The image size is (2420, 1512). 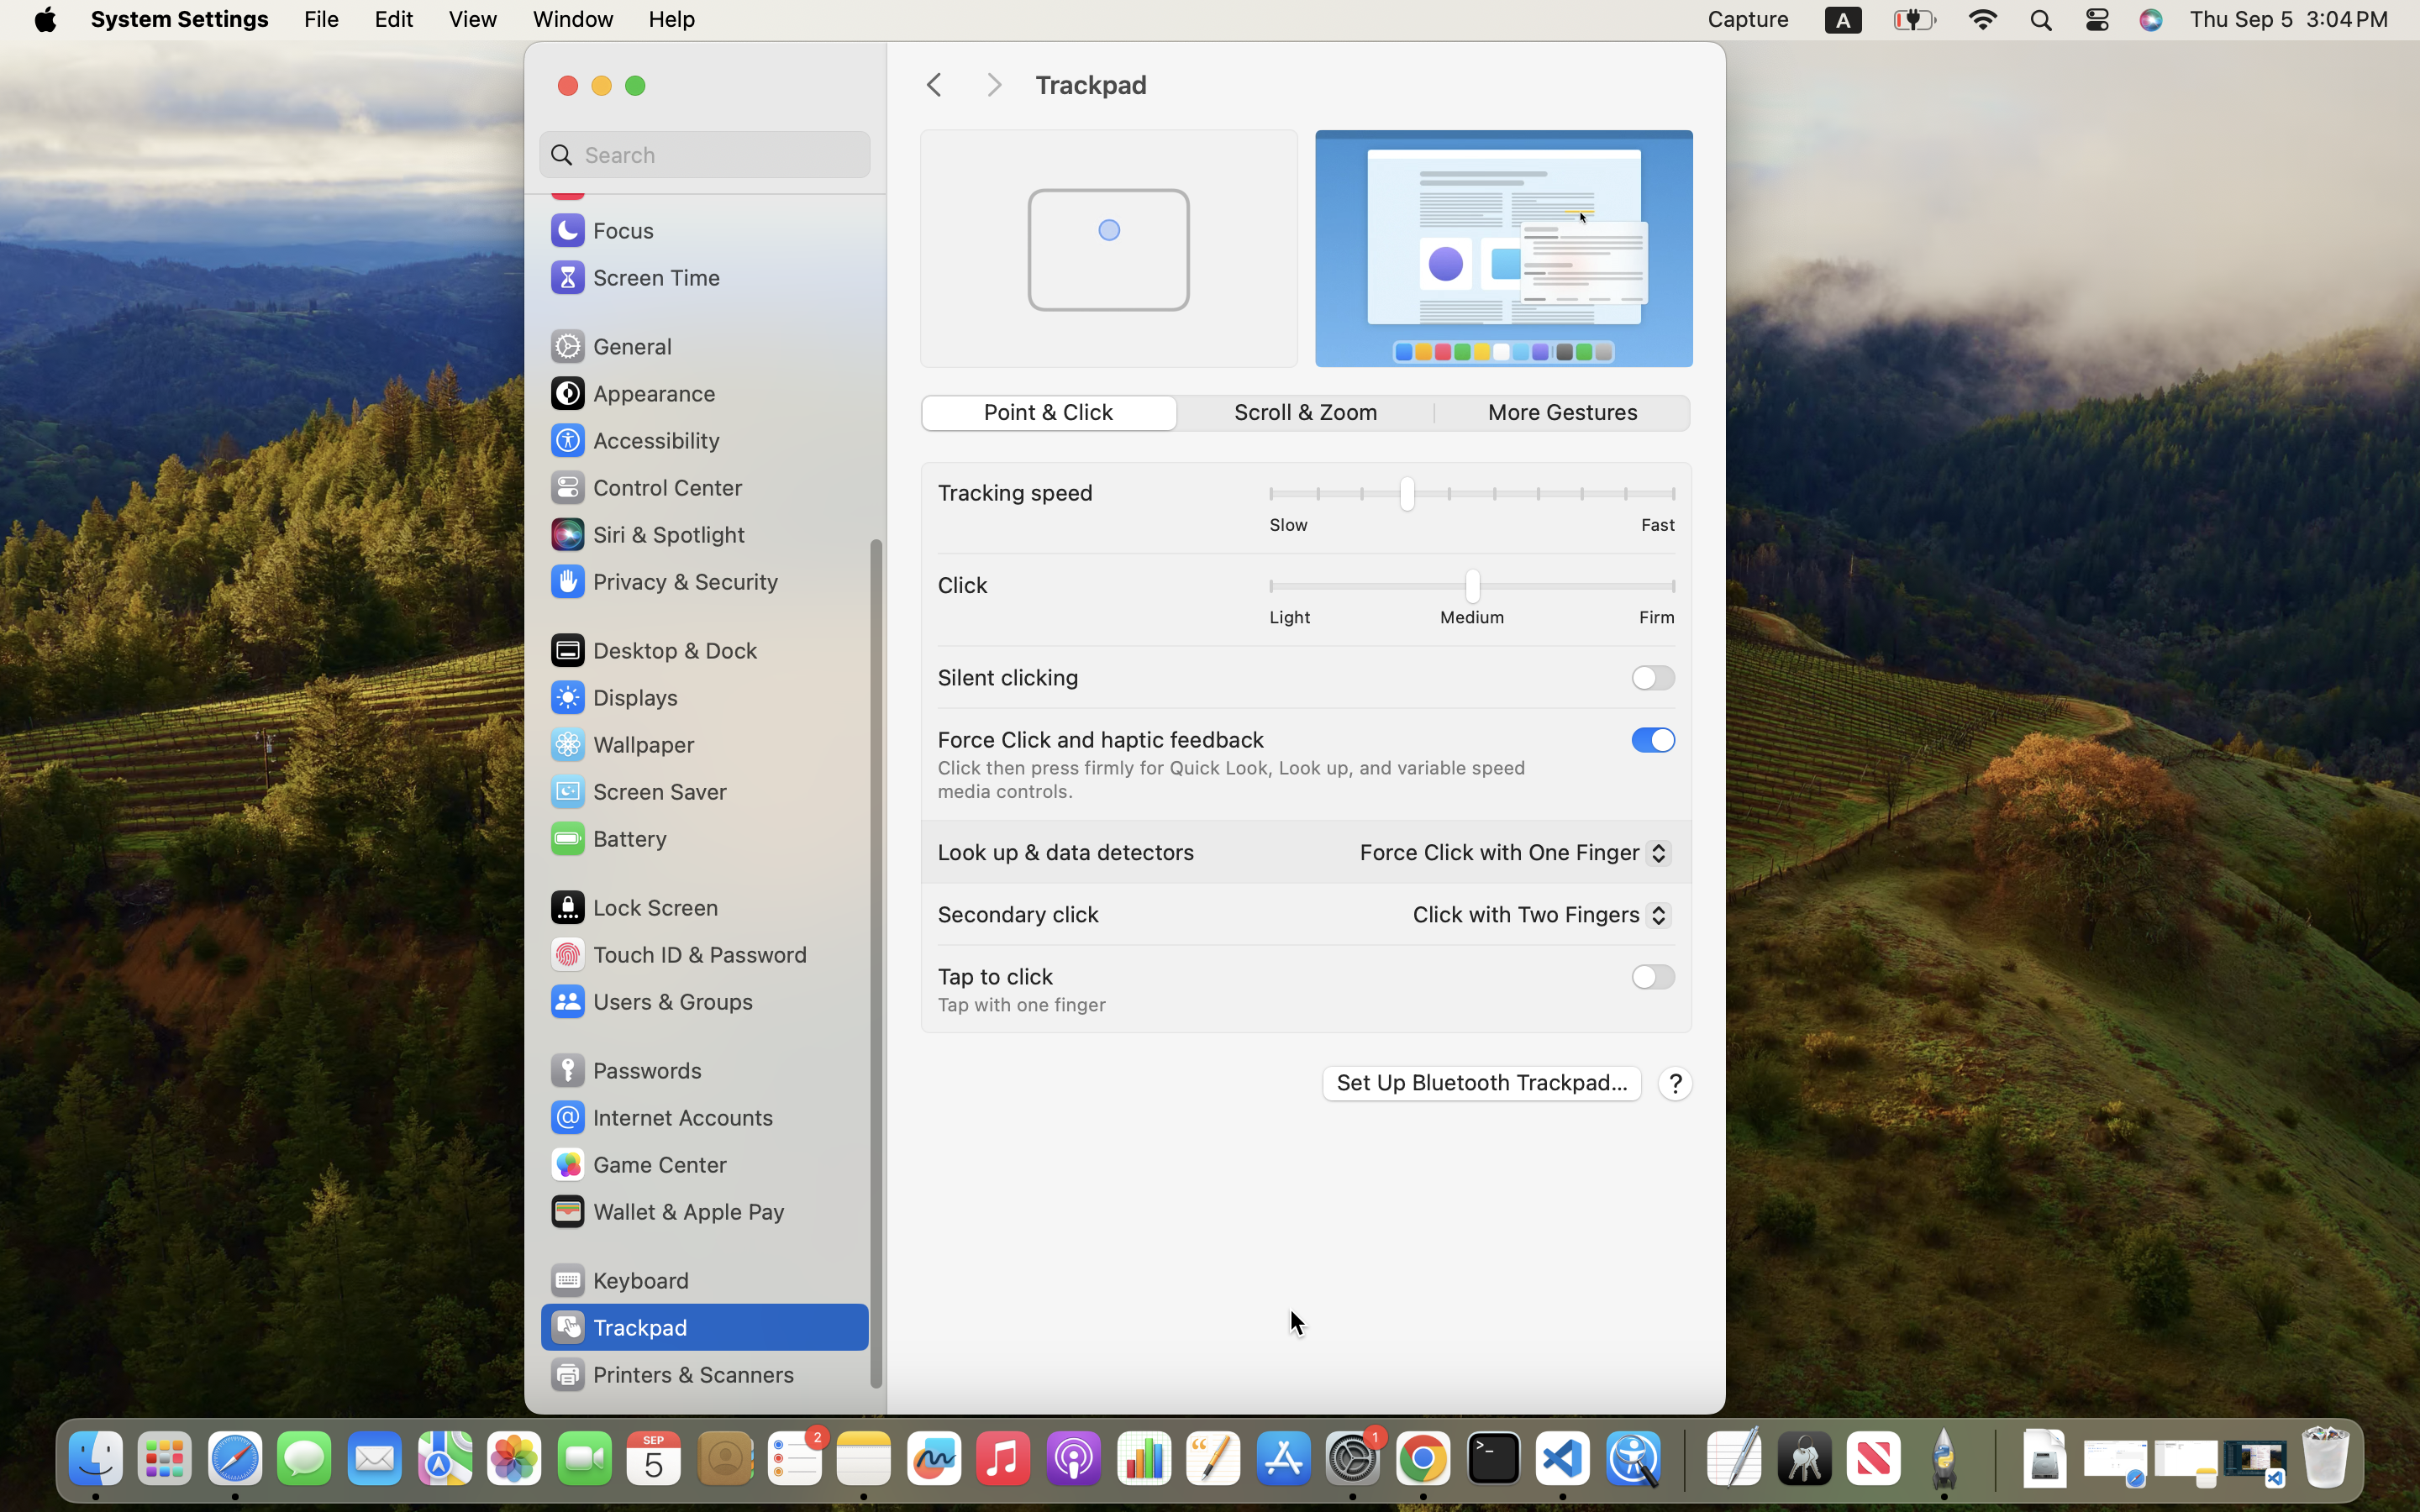 I want to click on Click with Two Fingers, so click(x=1535, y=918).